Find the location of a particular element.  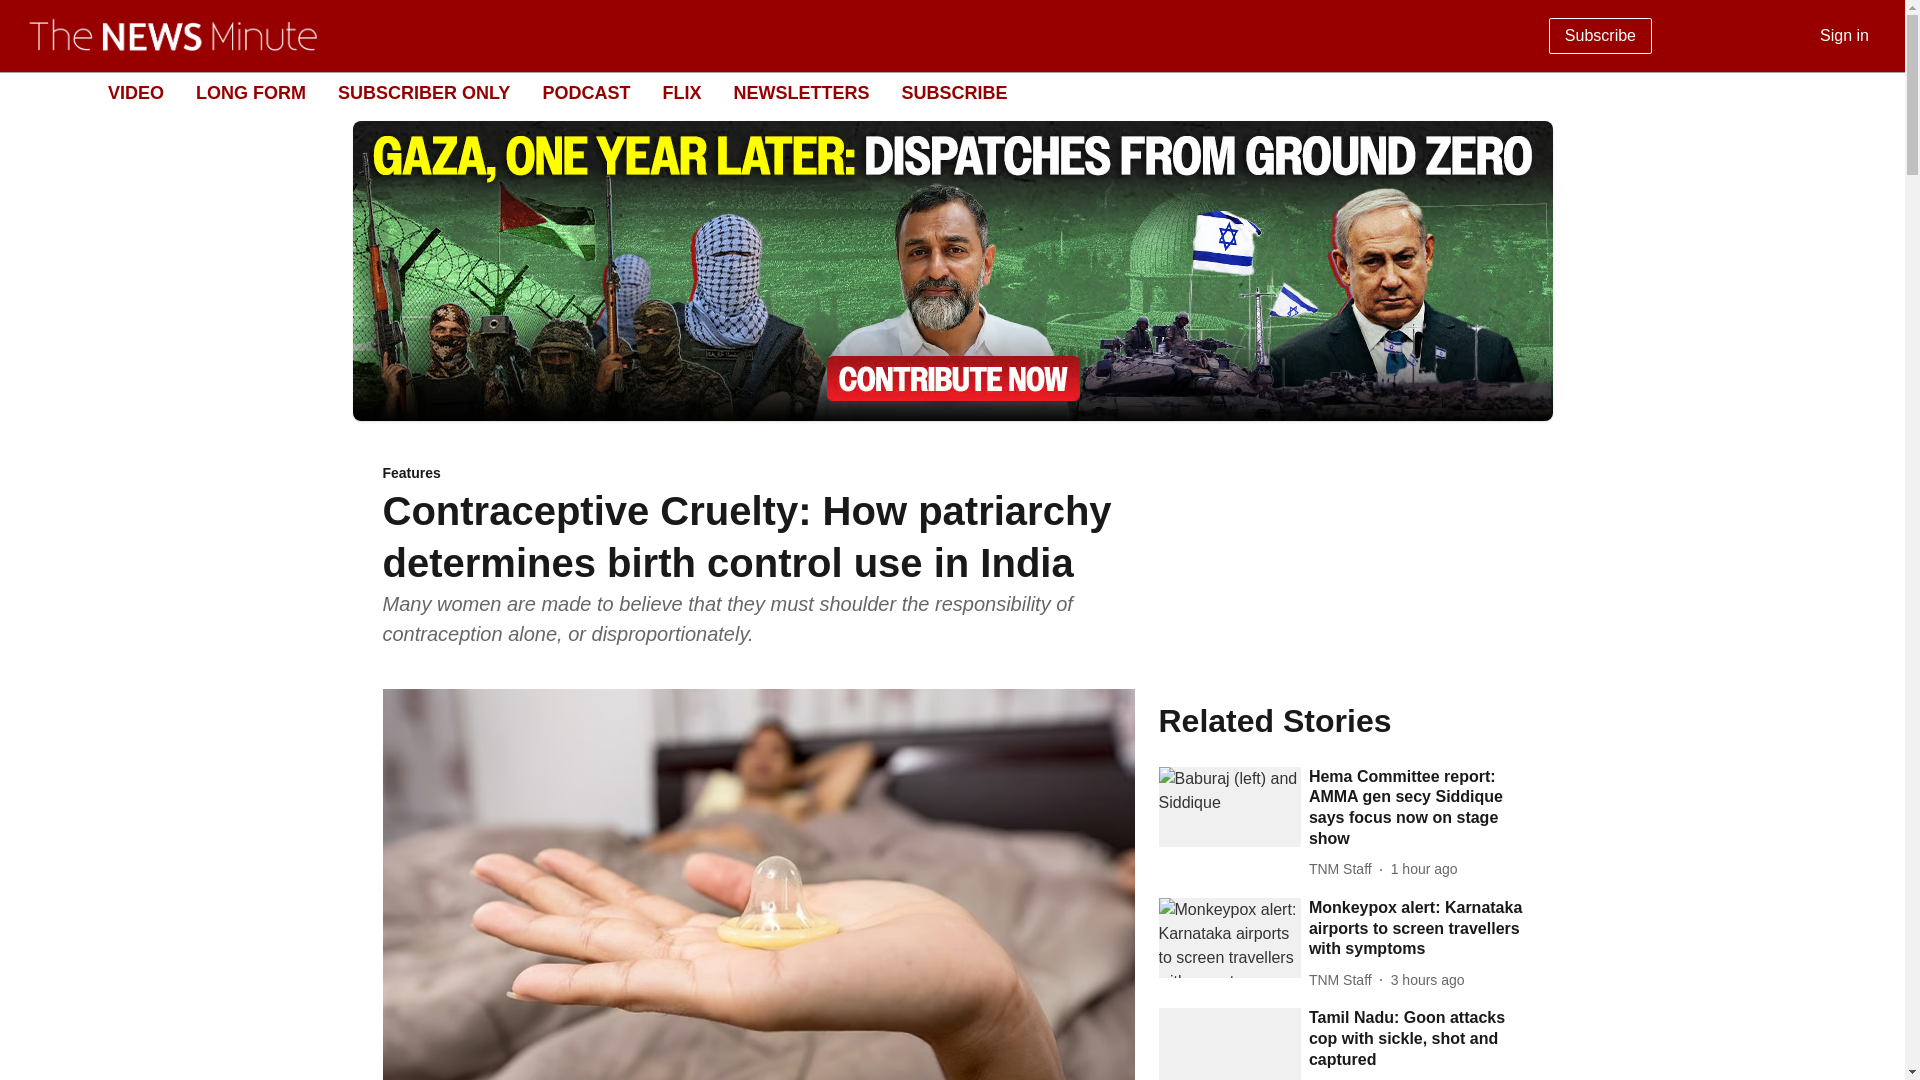

SUBSCRIBER ONLY is located at coordinates (424, 92).